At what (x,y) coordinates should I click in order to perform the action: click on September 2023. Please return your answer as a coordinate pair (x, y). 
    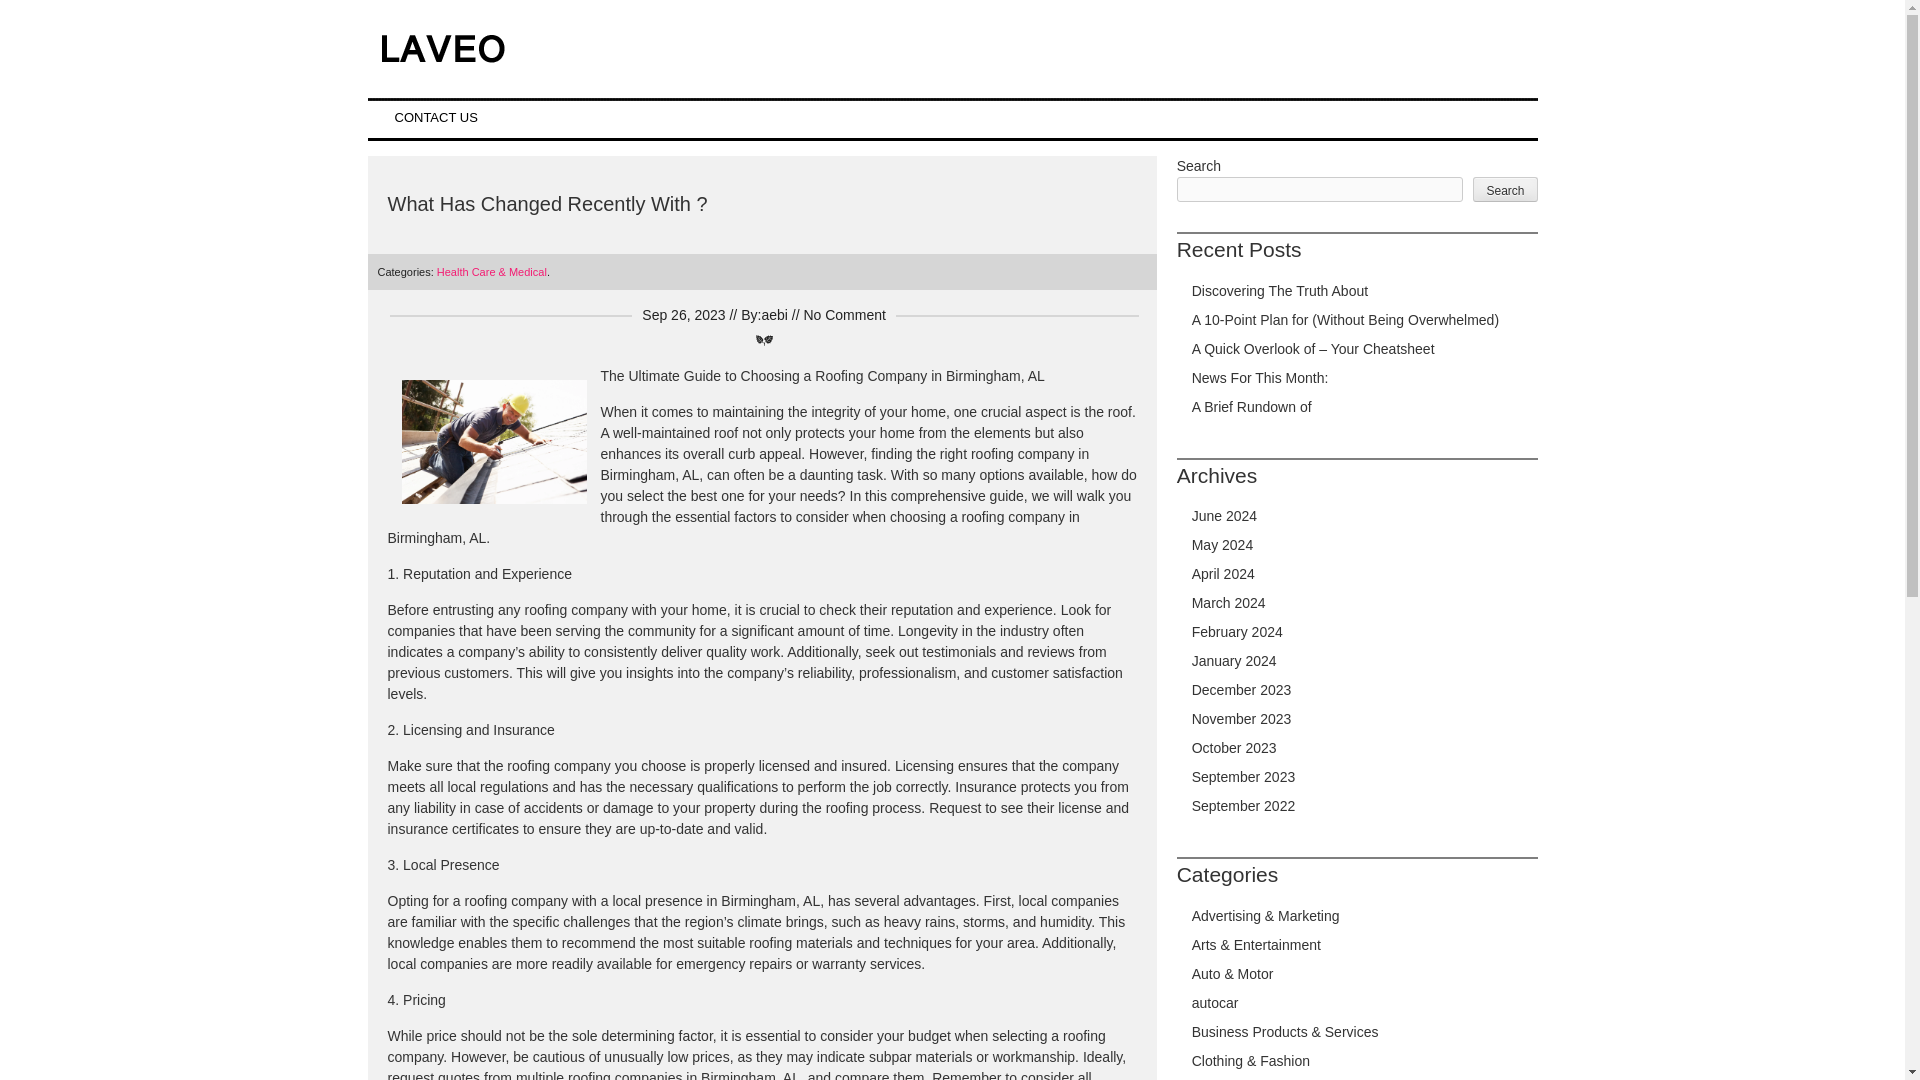
    Looking at the image, I should click on (1244, 776).